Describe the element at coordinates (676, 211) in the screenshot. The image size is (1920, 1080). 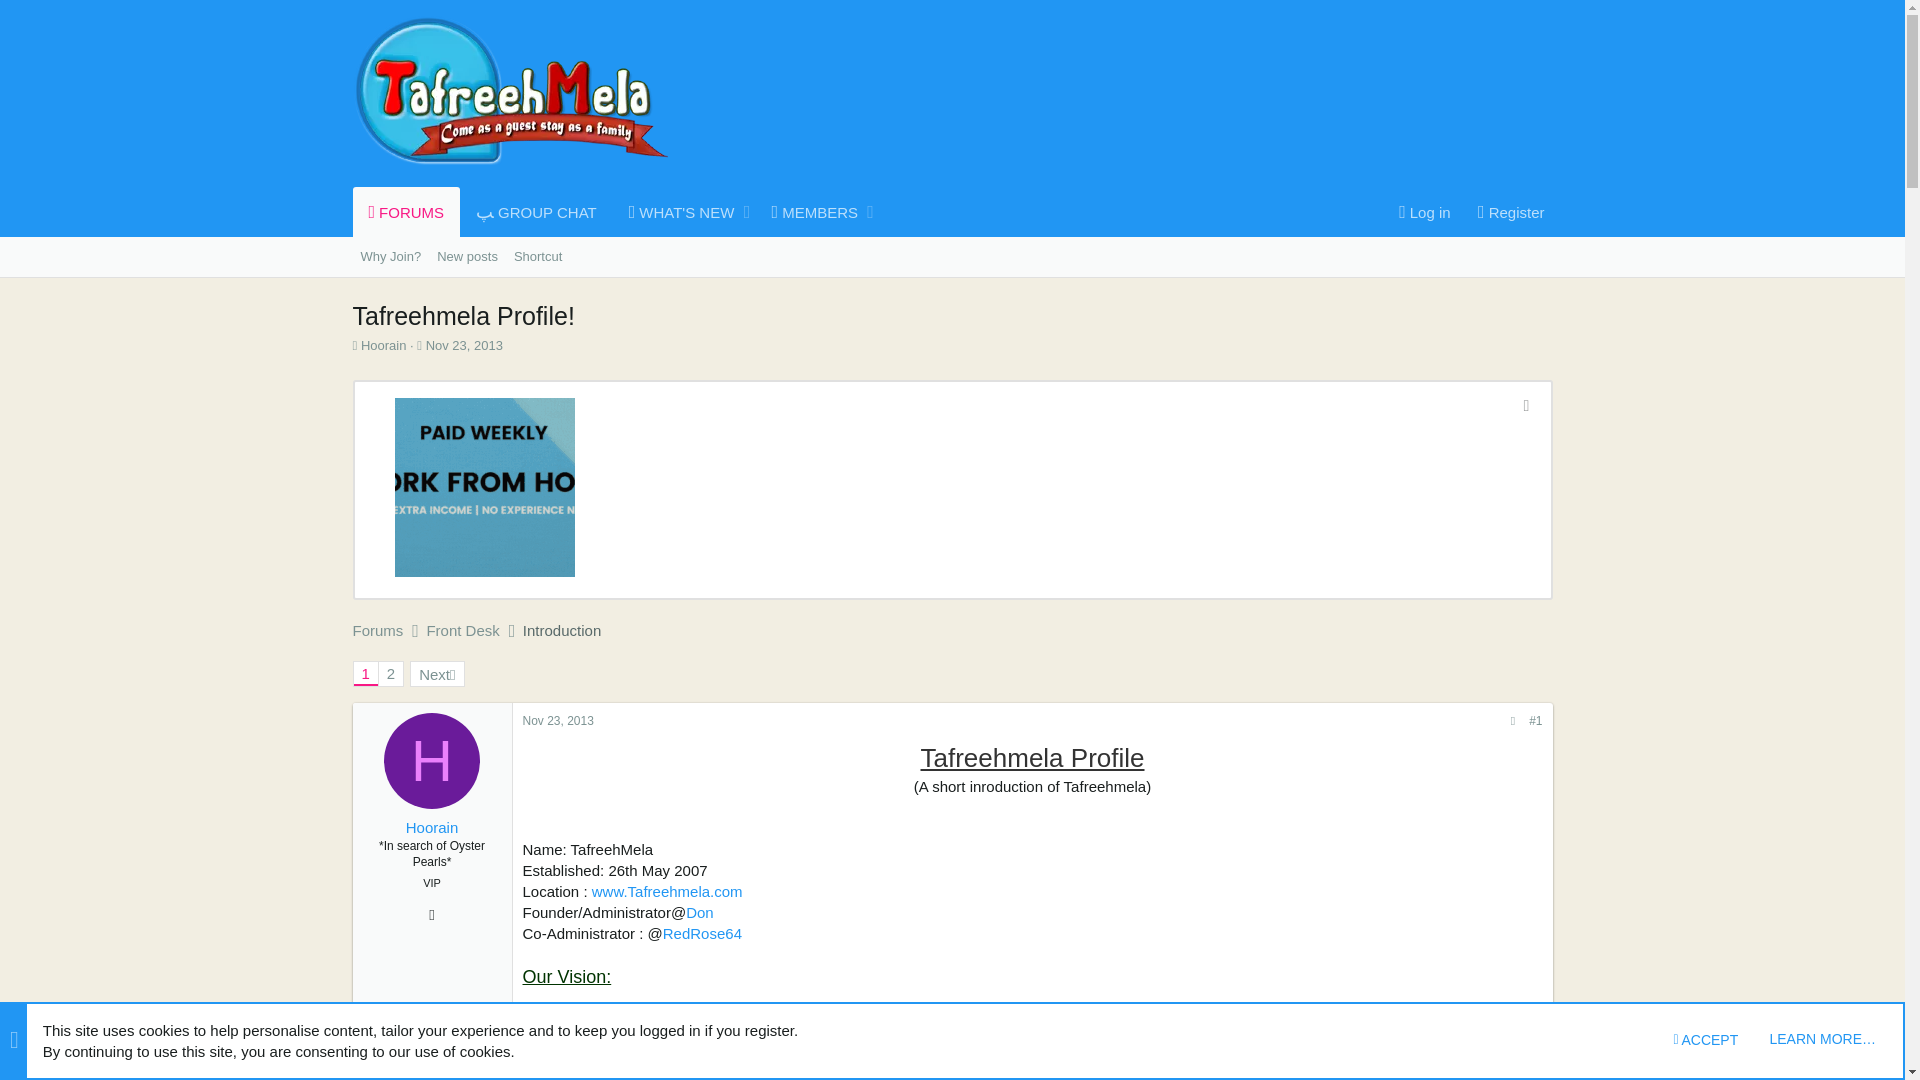
I see `WHAT'S NEW` at that location.